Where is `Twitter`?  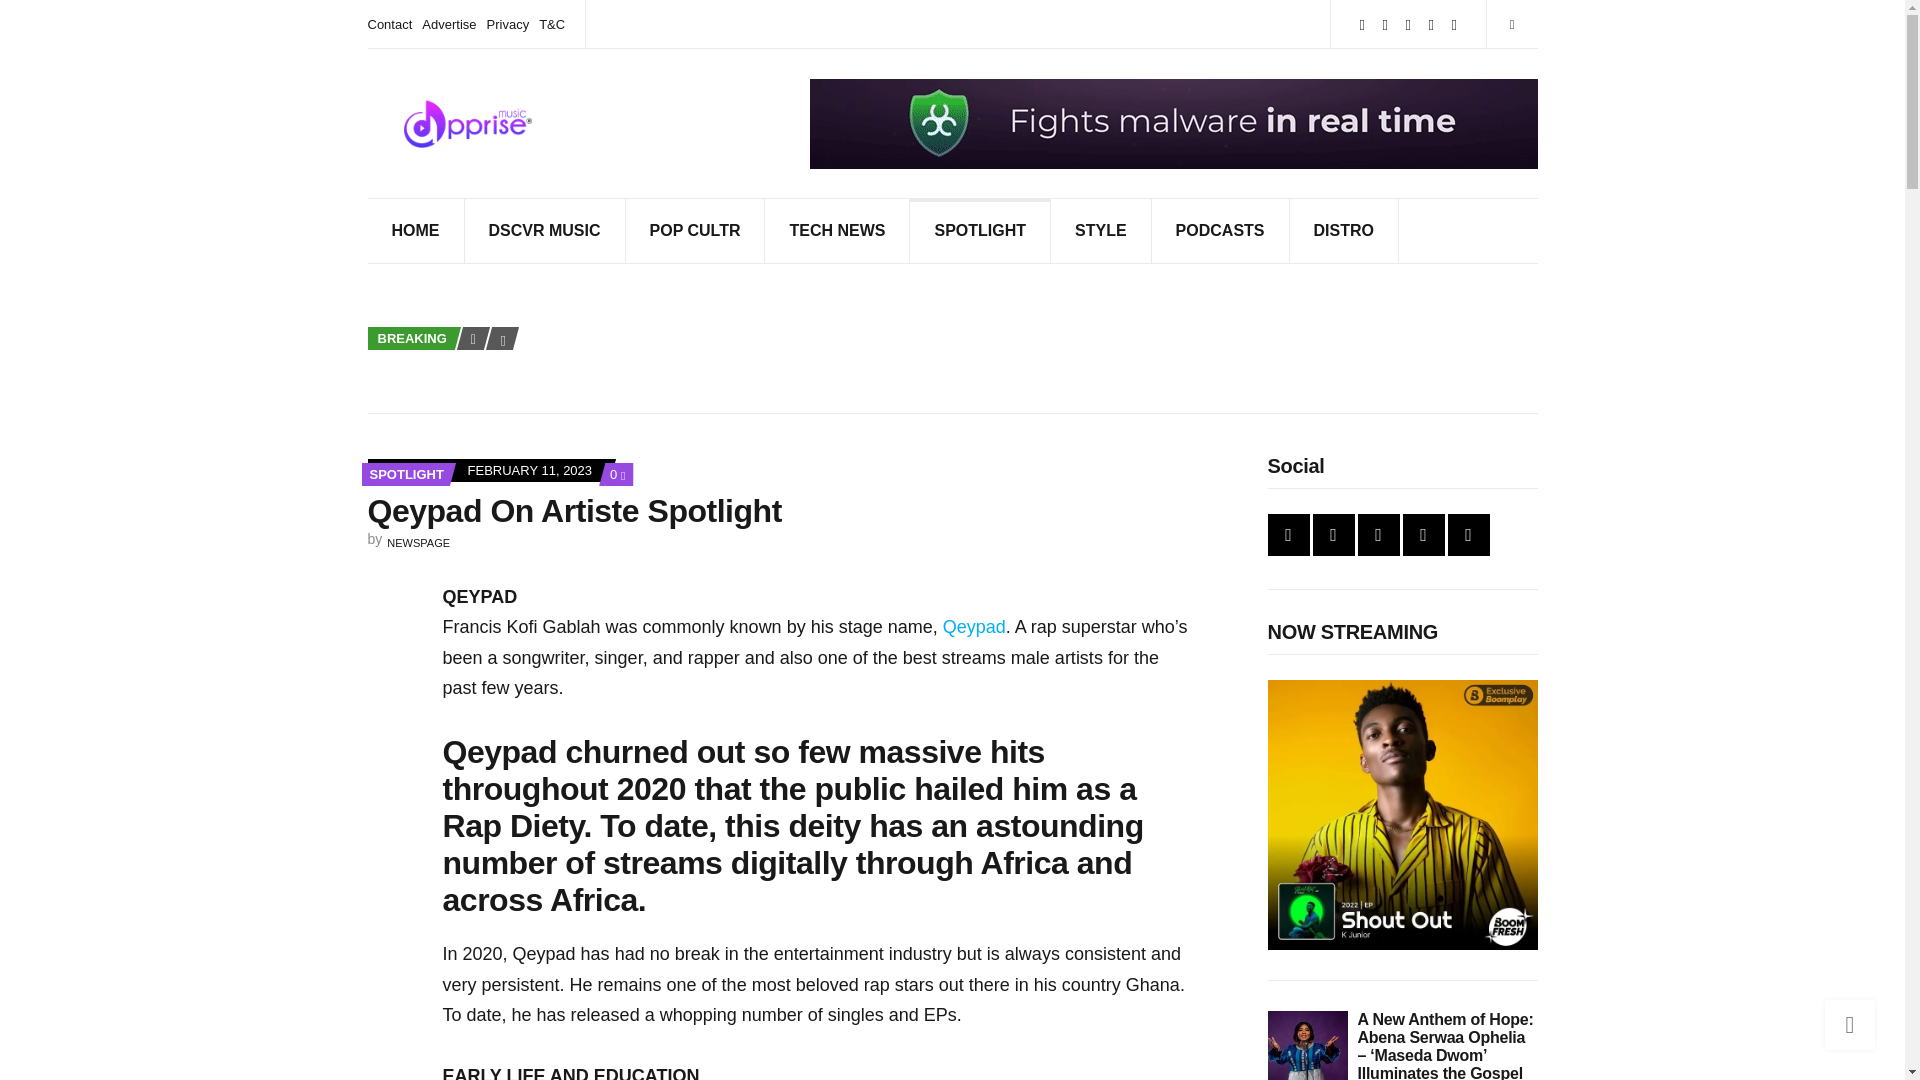 Twitter is located at coordinates (1362, 24).